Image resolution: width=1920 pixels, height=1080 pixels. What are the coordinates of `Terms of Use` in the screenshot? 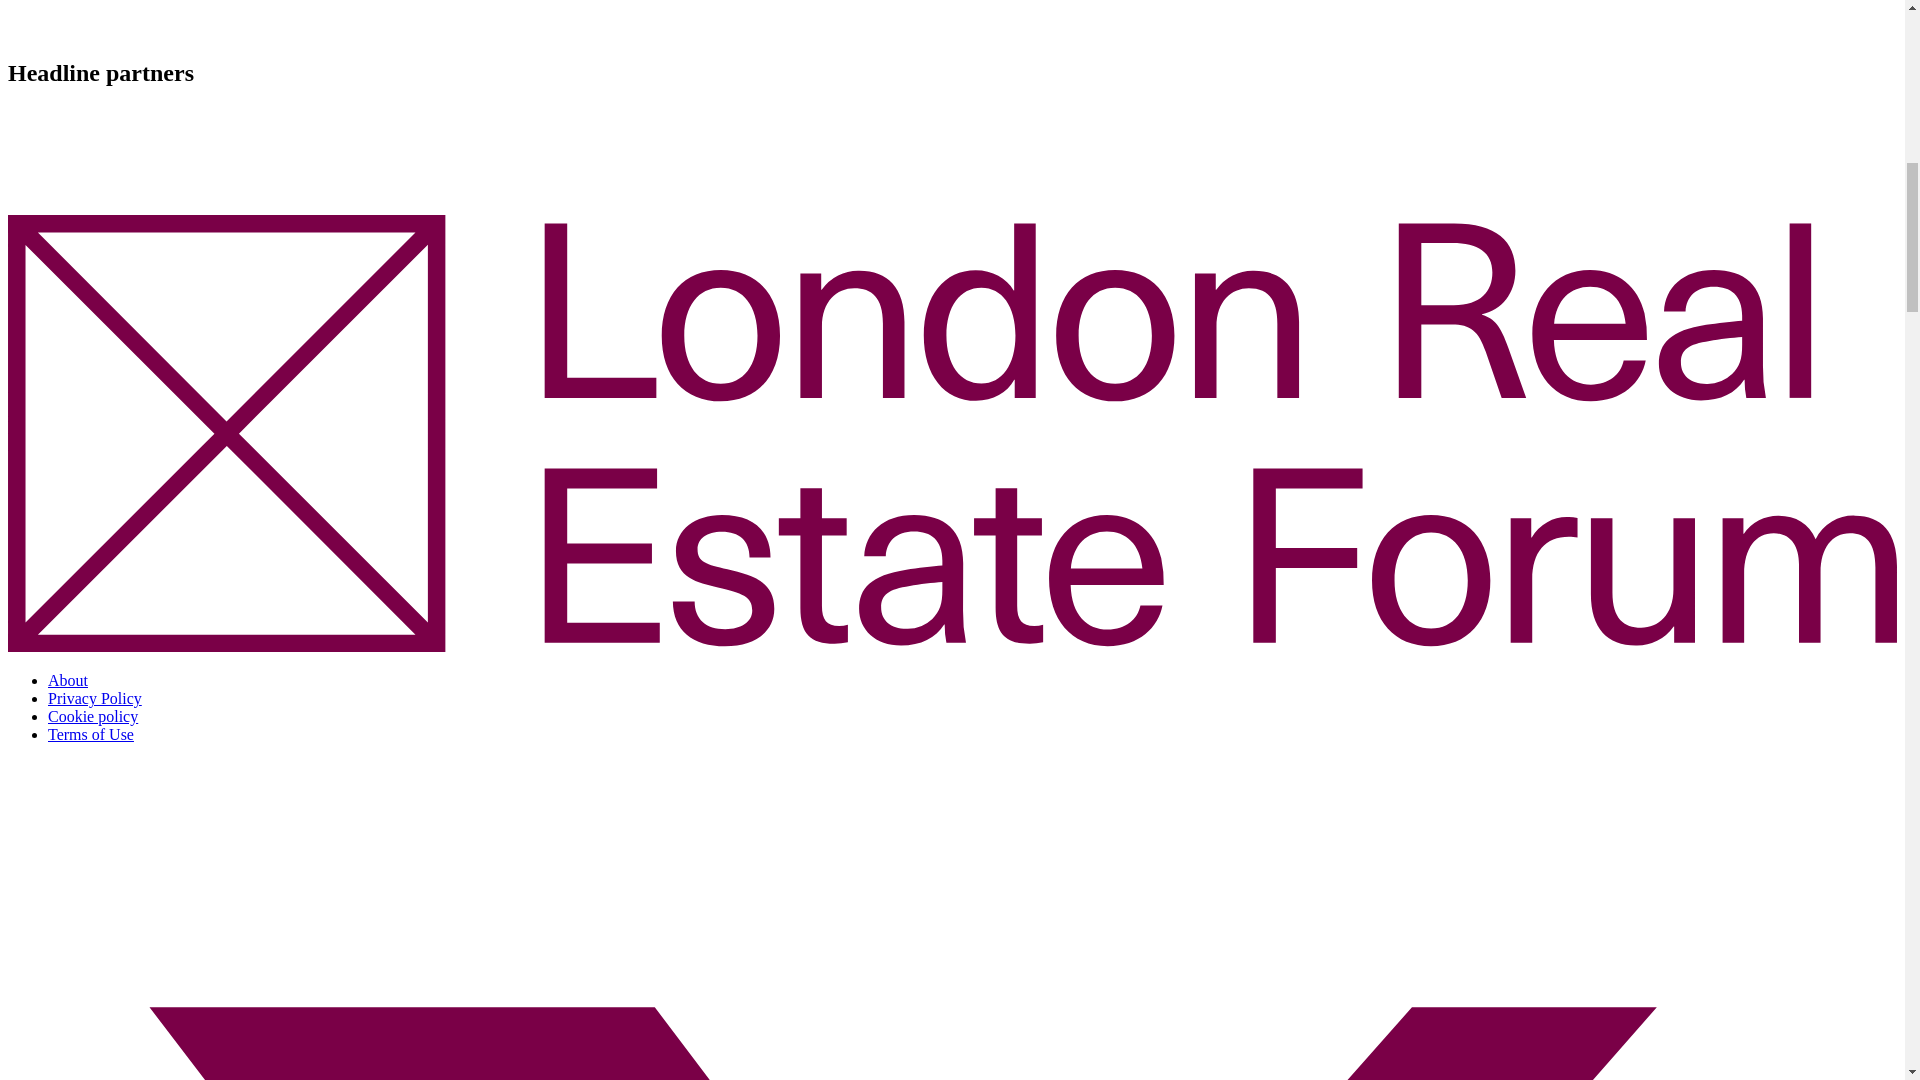 It's located at (91, 734).